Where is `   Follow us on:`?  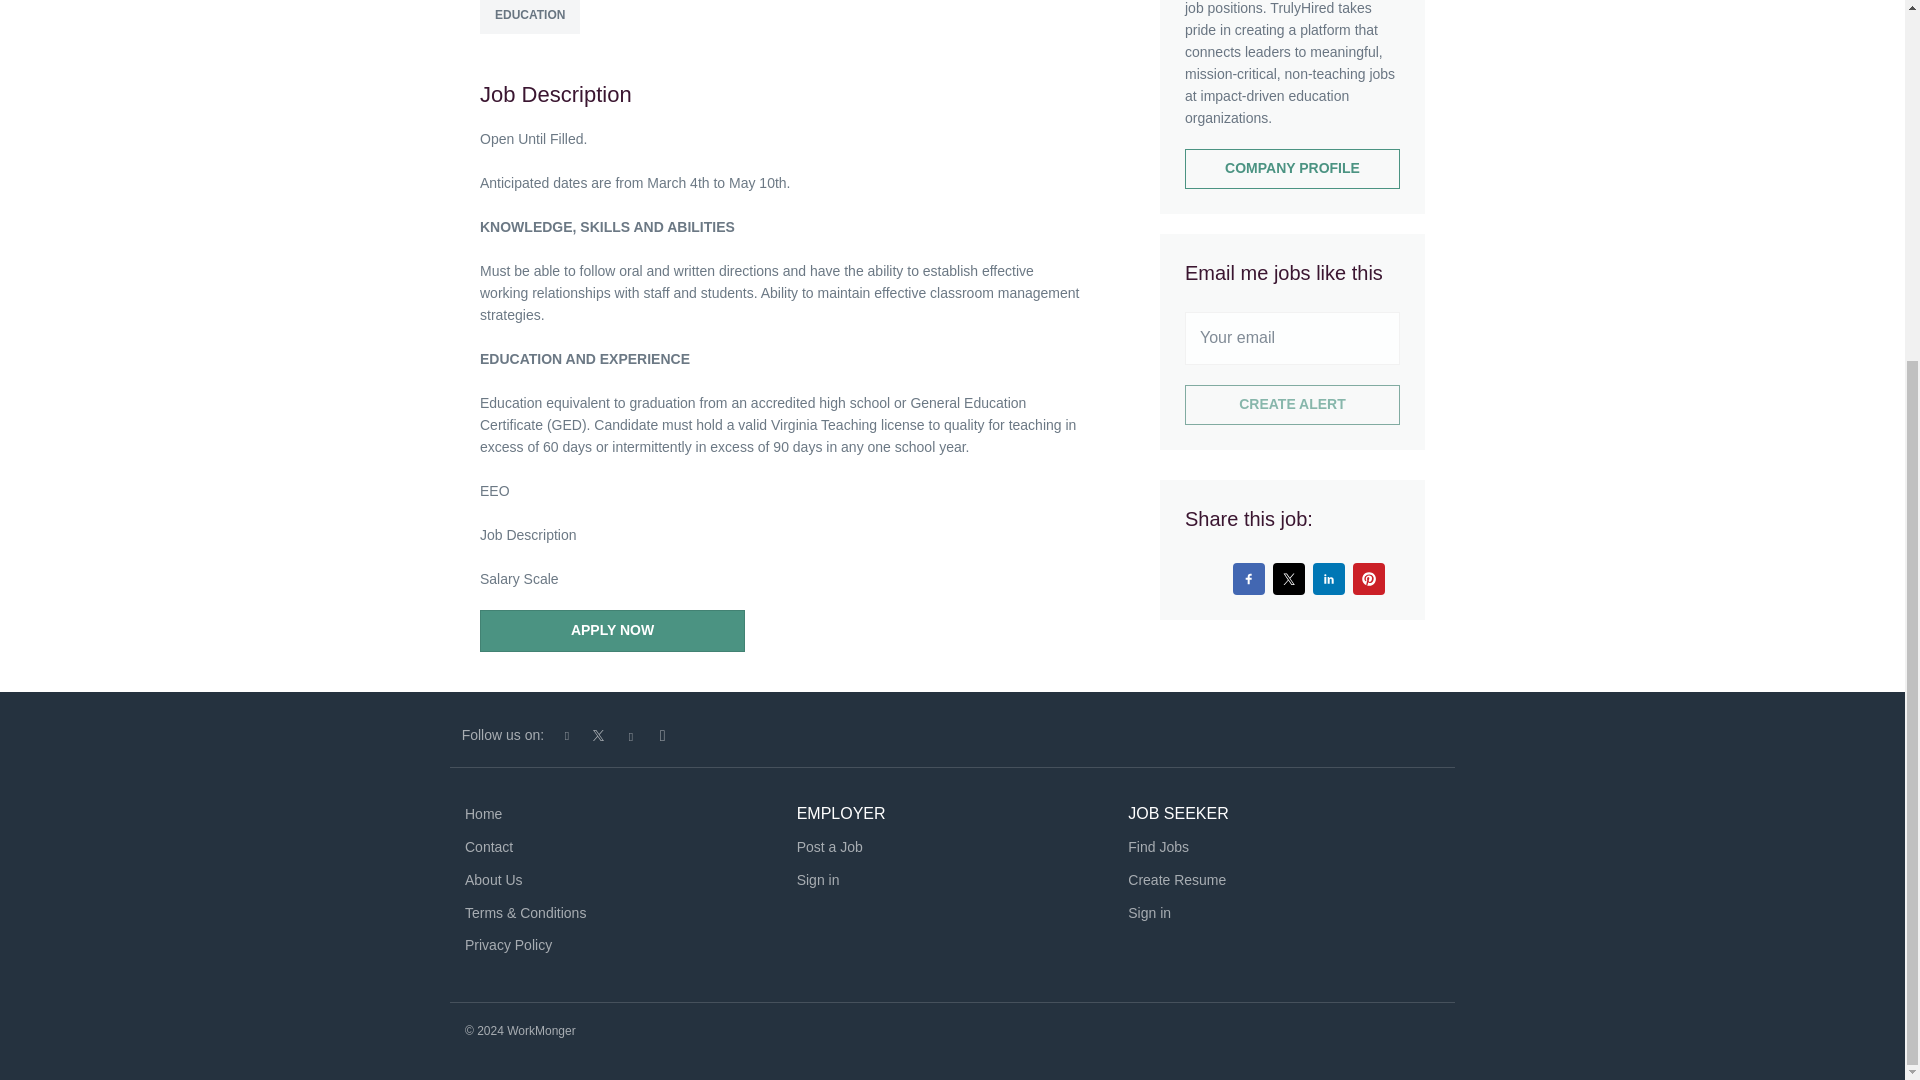
   Follow us on: is located at coordinates (502, 734).